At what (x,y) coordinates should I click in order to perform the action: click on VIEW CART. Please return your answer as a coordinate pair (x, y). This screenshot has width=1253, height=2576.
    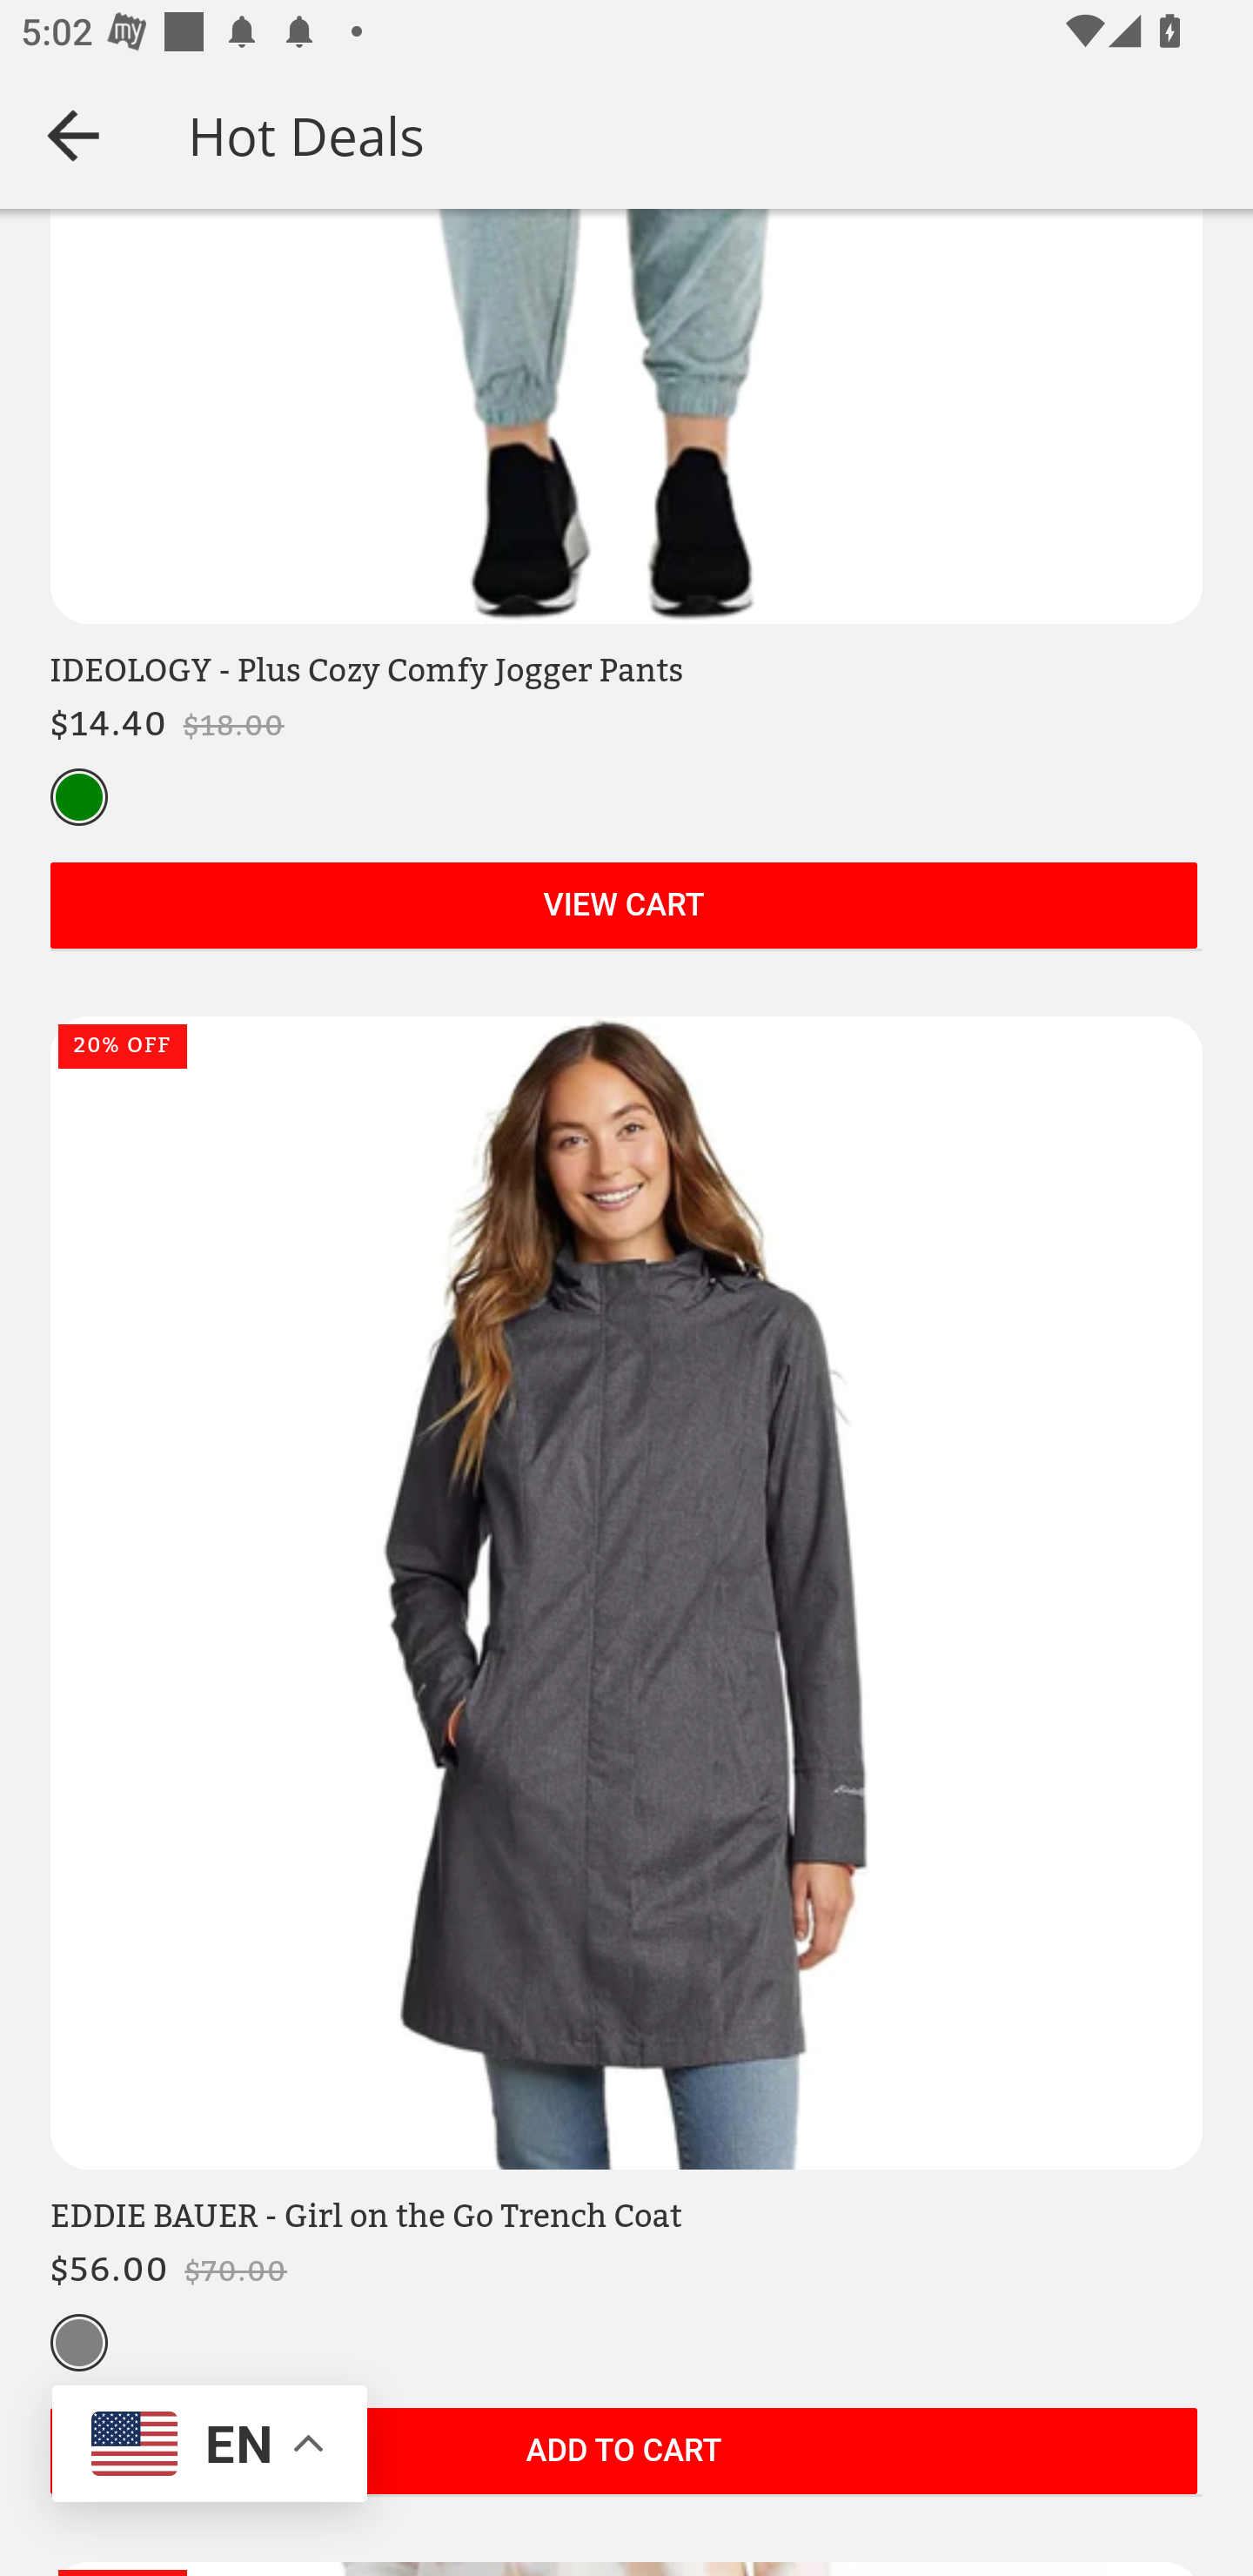
    Looking at the image, I should click on (623, 908).